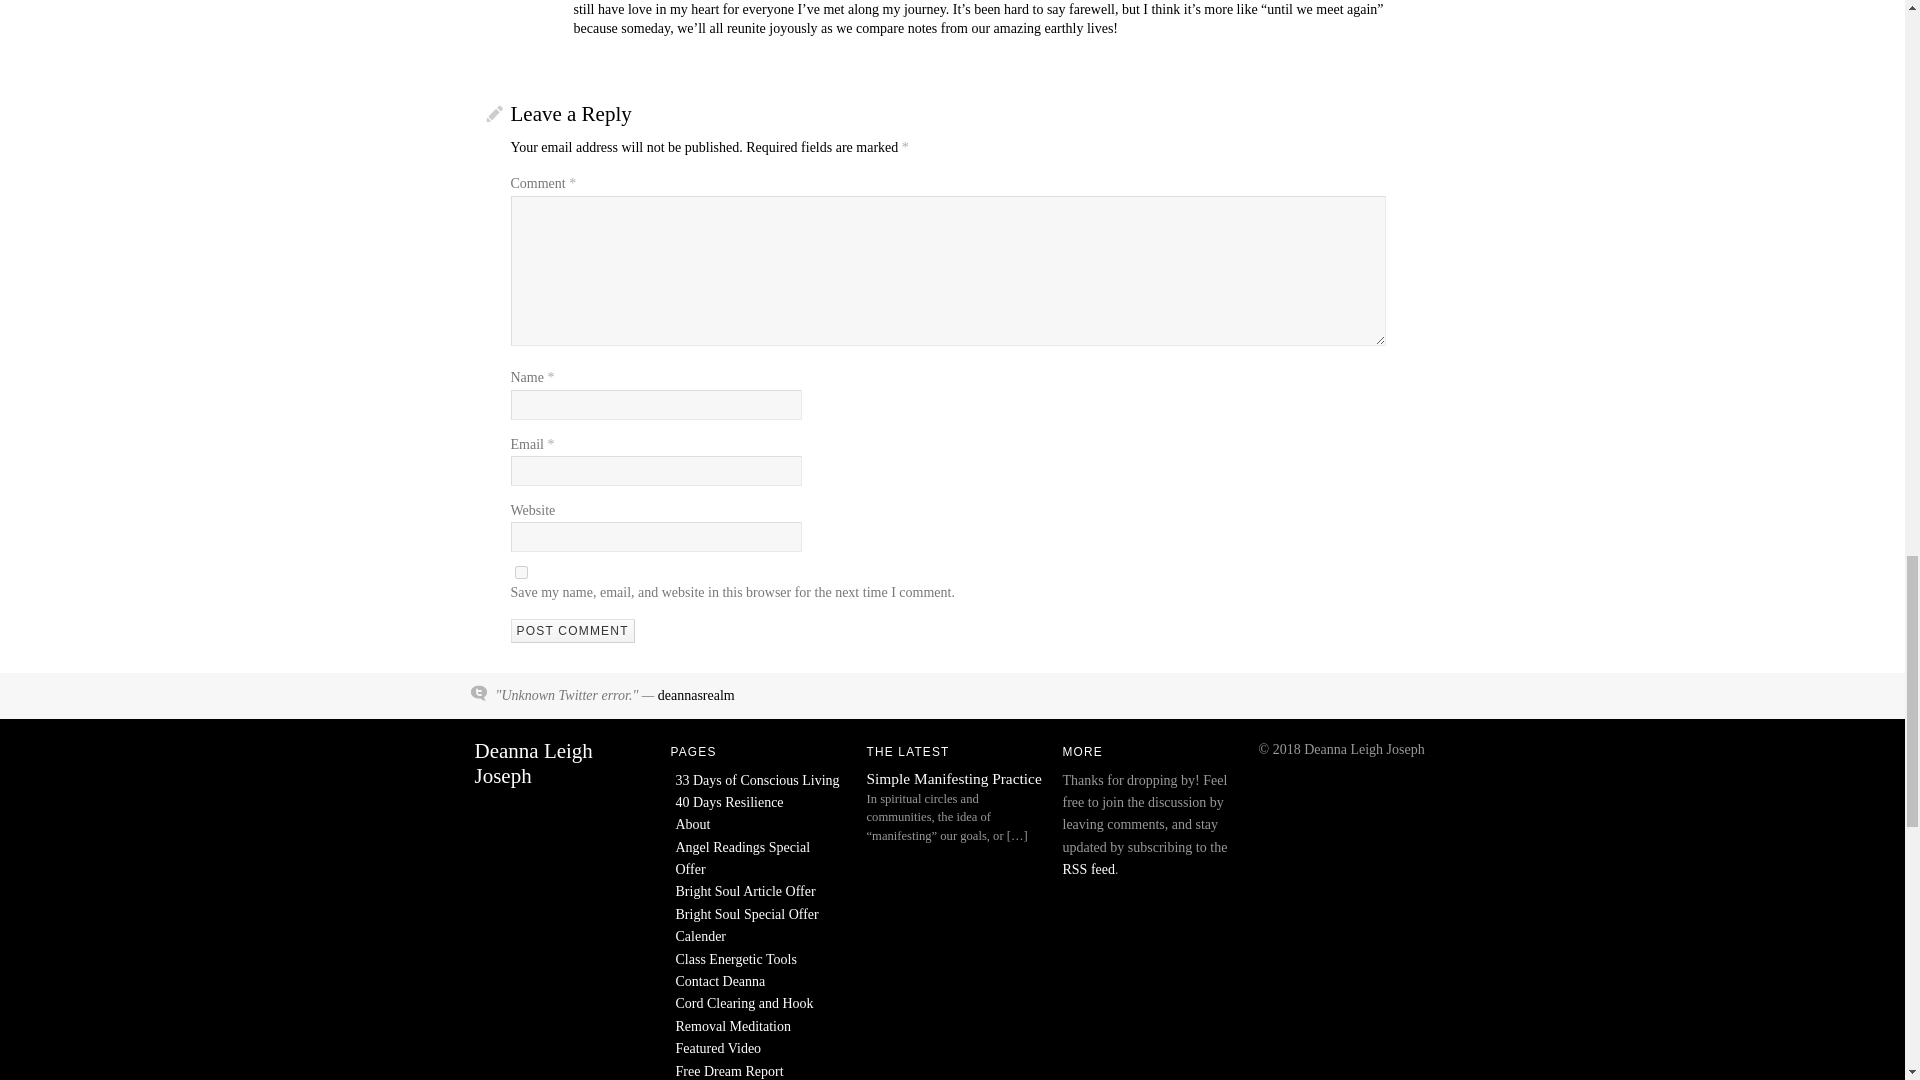 The height and width of the screenshot is (1080, 1920). I want to click on Deanna Leigh Joseph, so click(532, 763).